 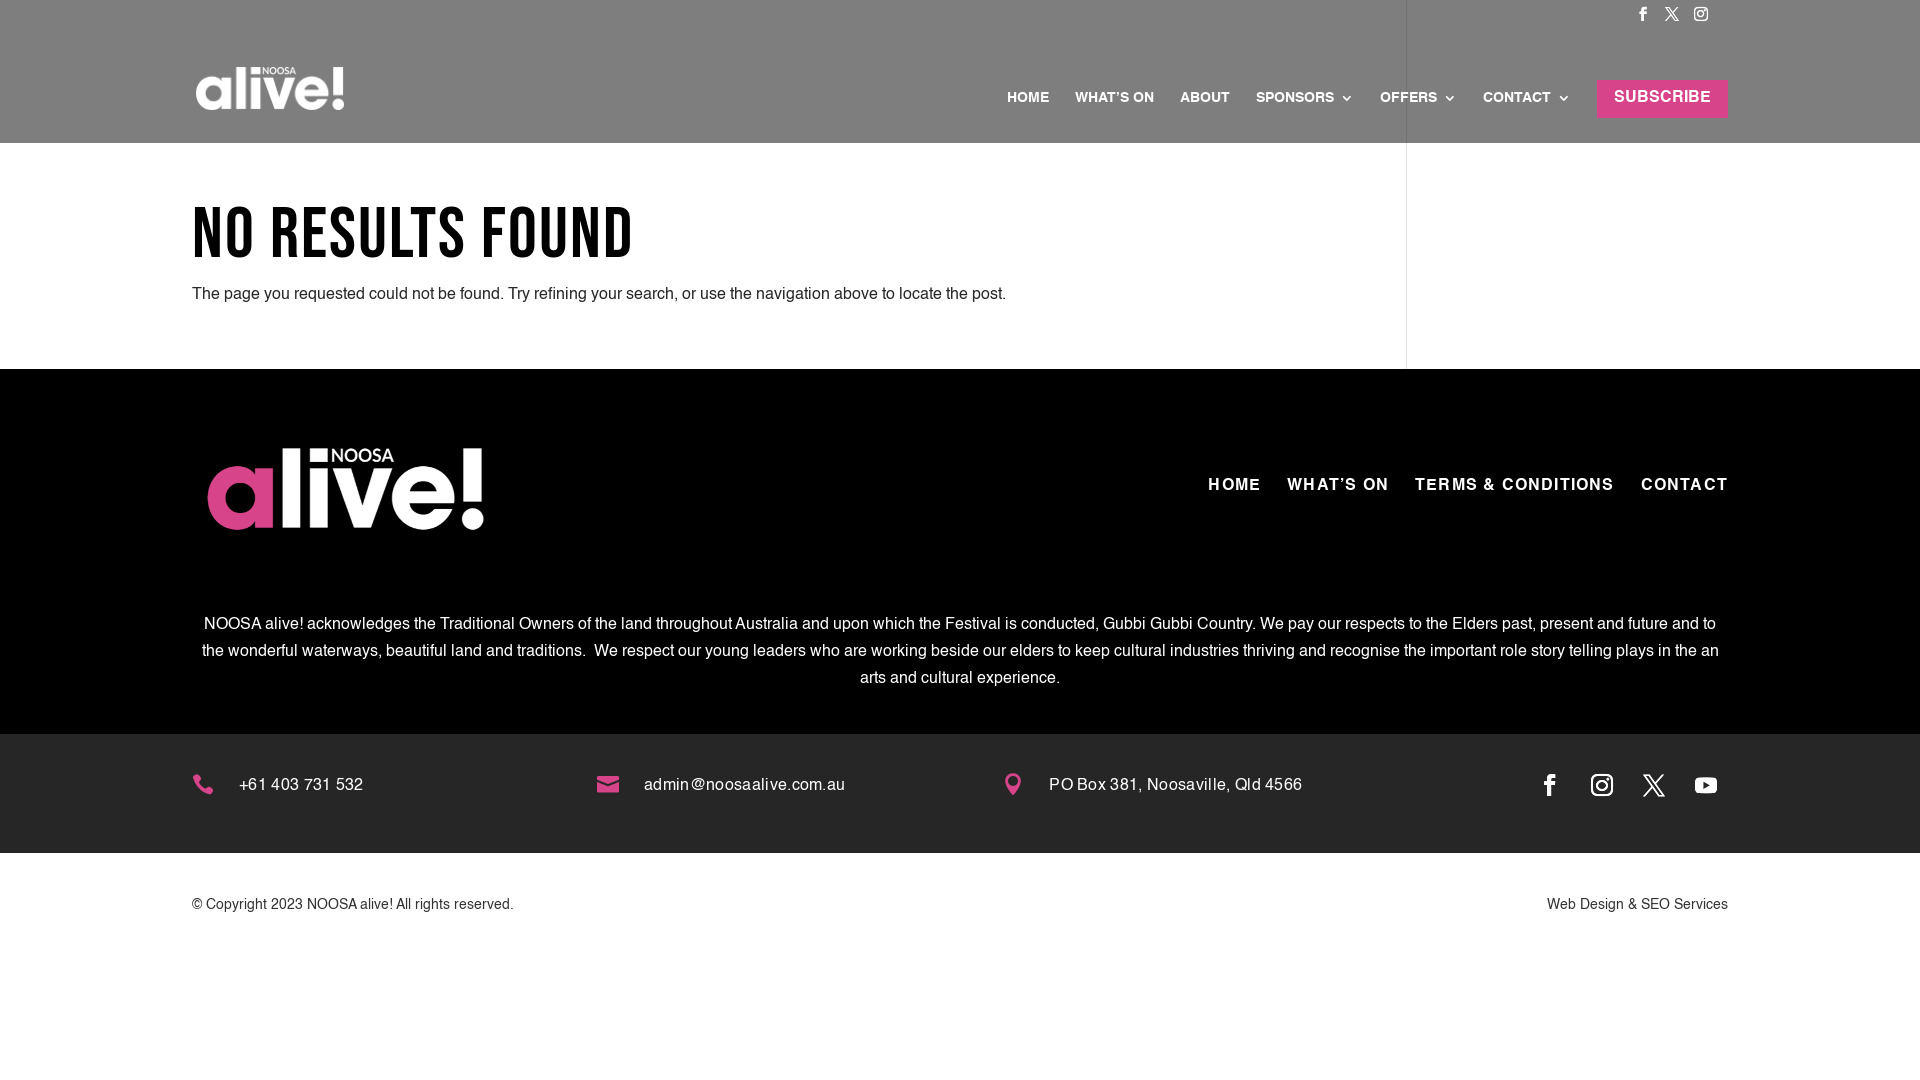 I want to click on Follow on Youtube, so click(x=1706, y=785).